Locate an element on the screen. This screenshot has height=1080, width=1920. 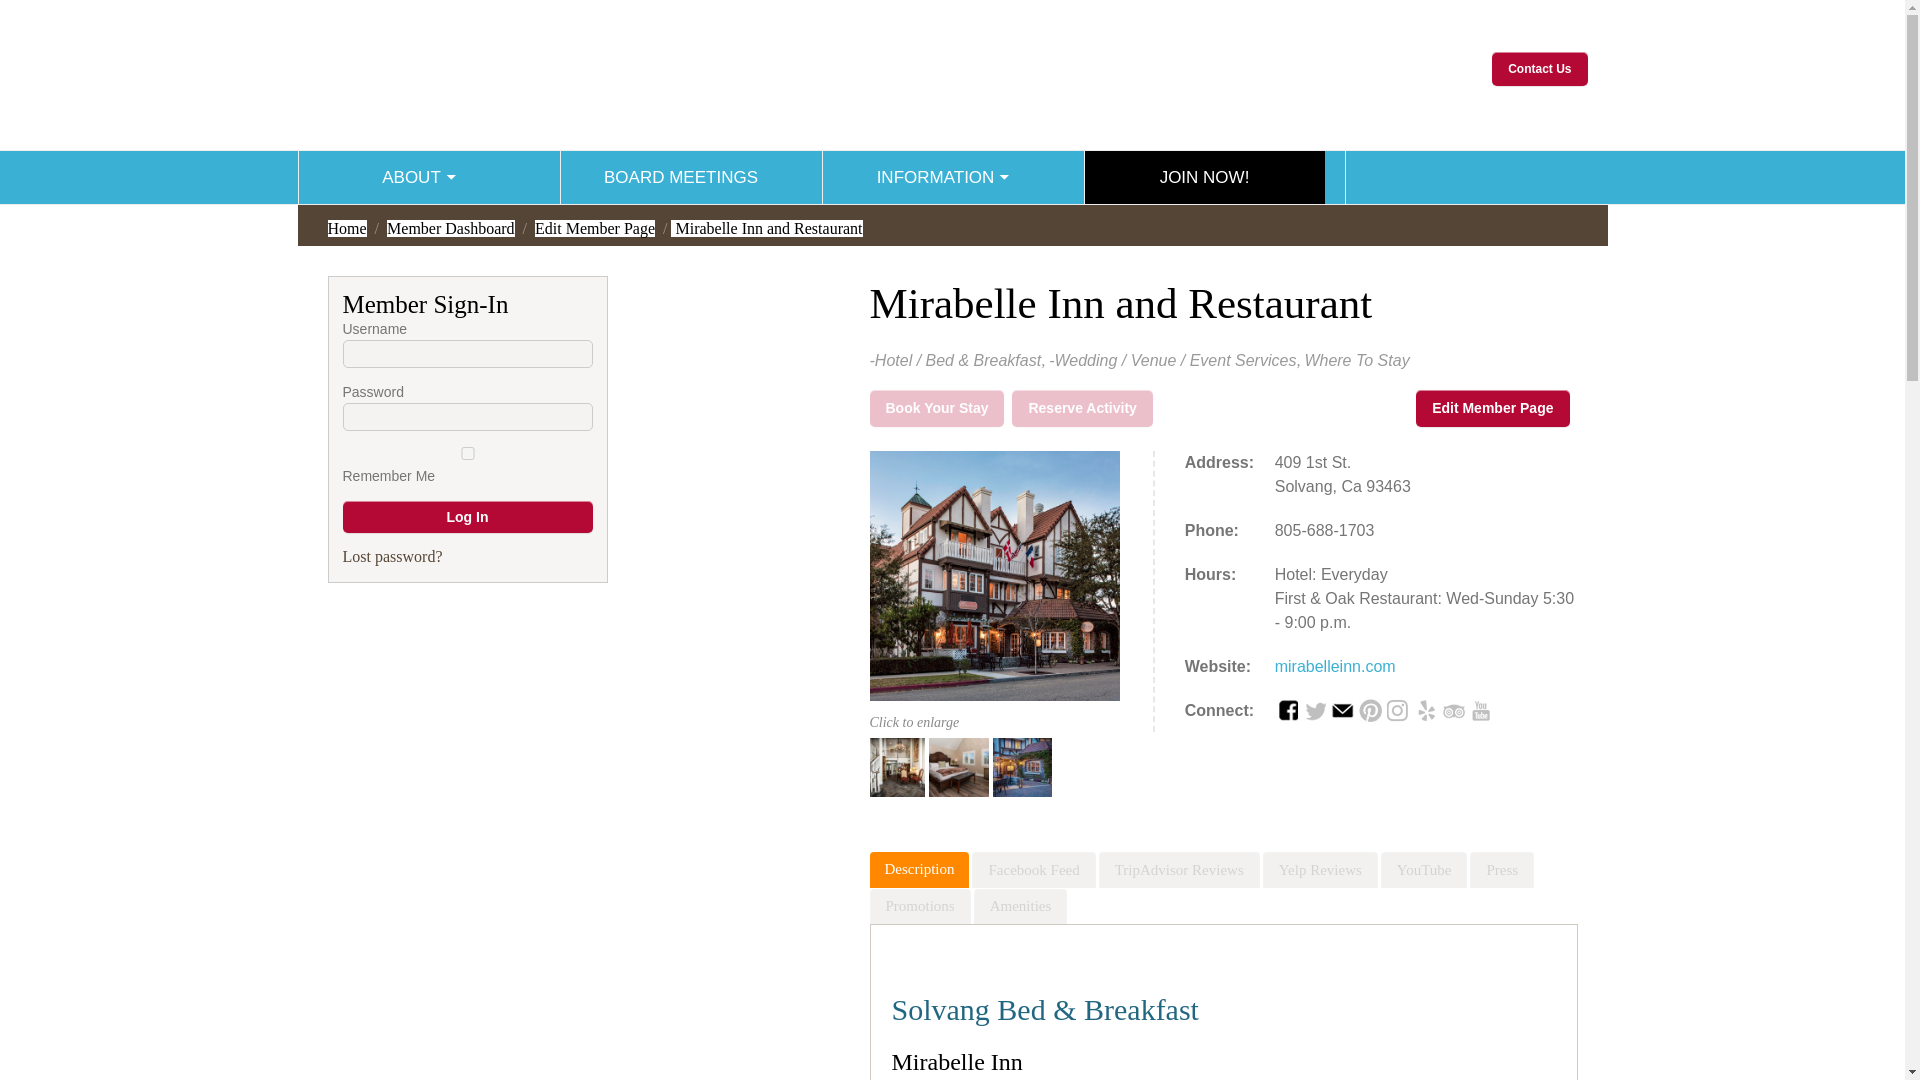
INFORMATION is located at coordinates (942, 178).